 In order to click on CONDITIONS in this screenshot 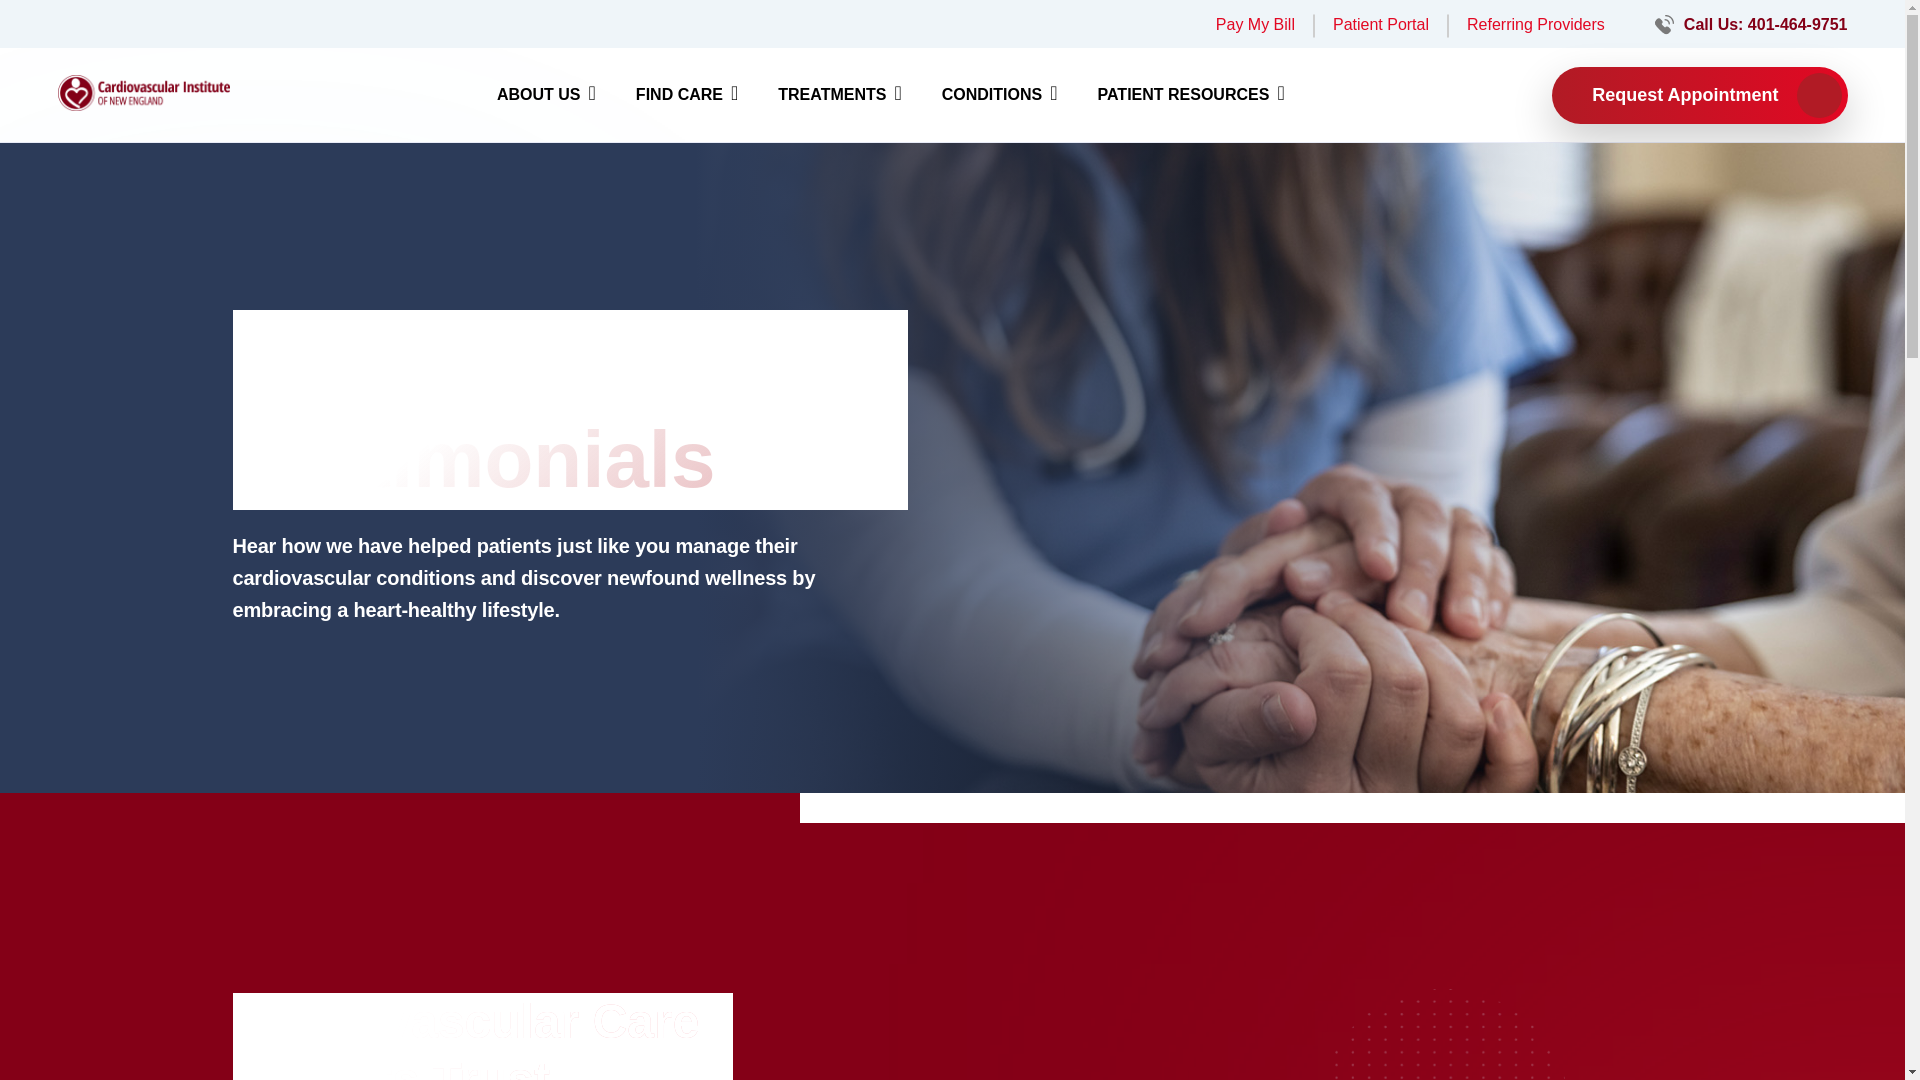, I will do `click(1000, 94)`.